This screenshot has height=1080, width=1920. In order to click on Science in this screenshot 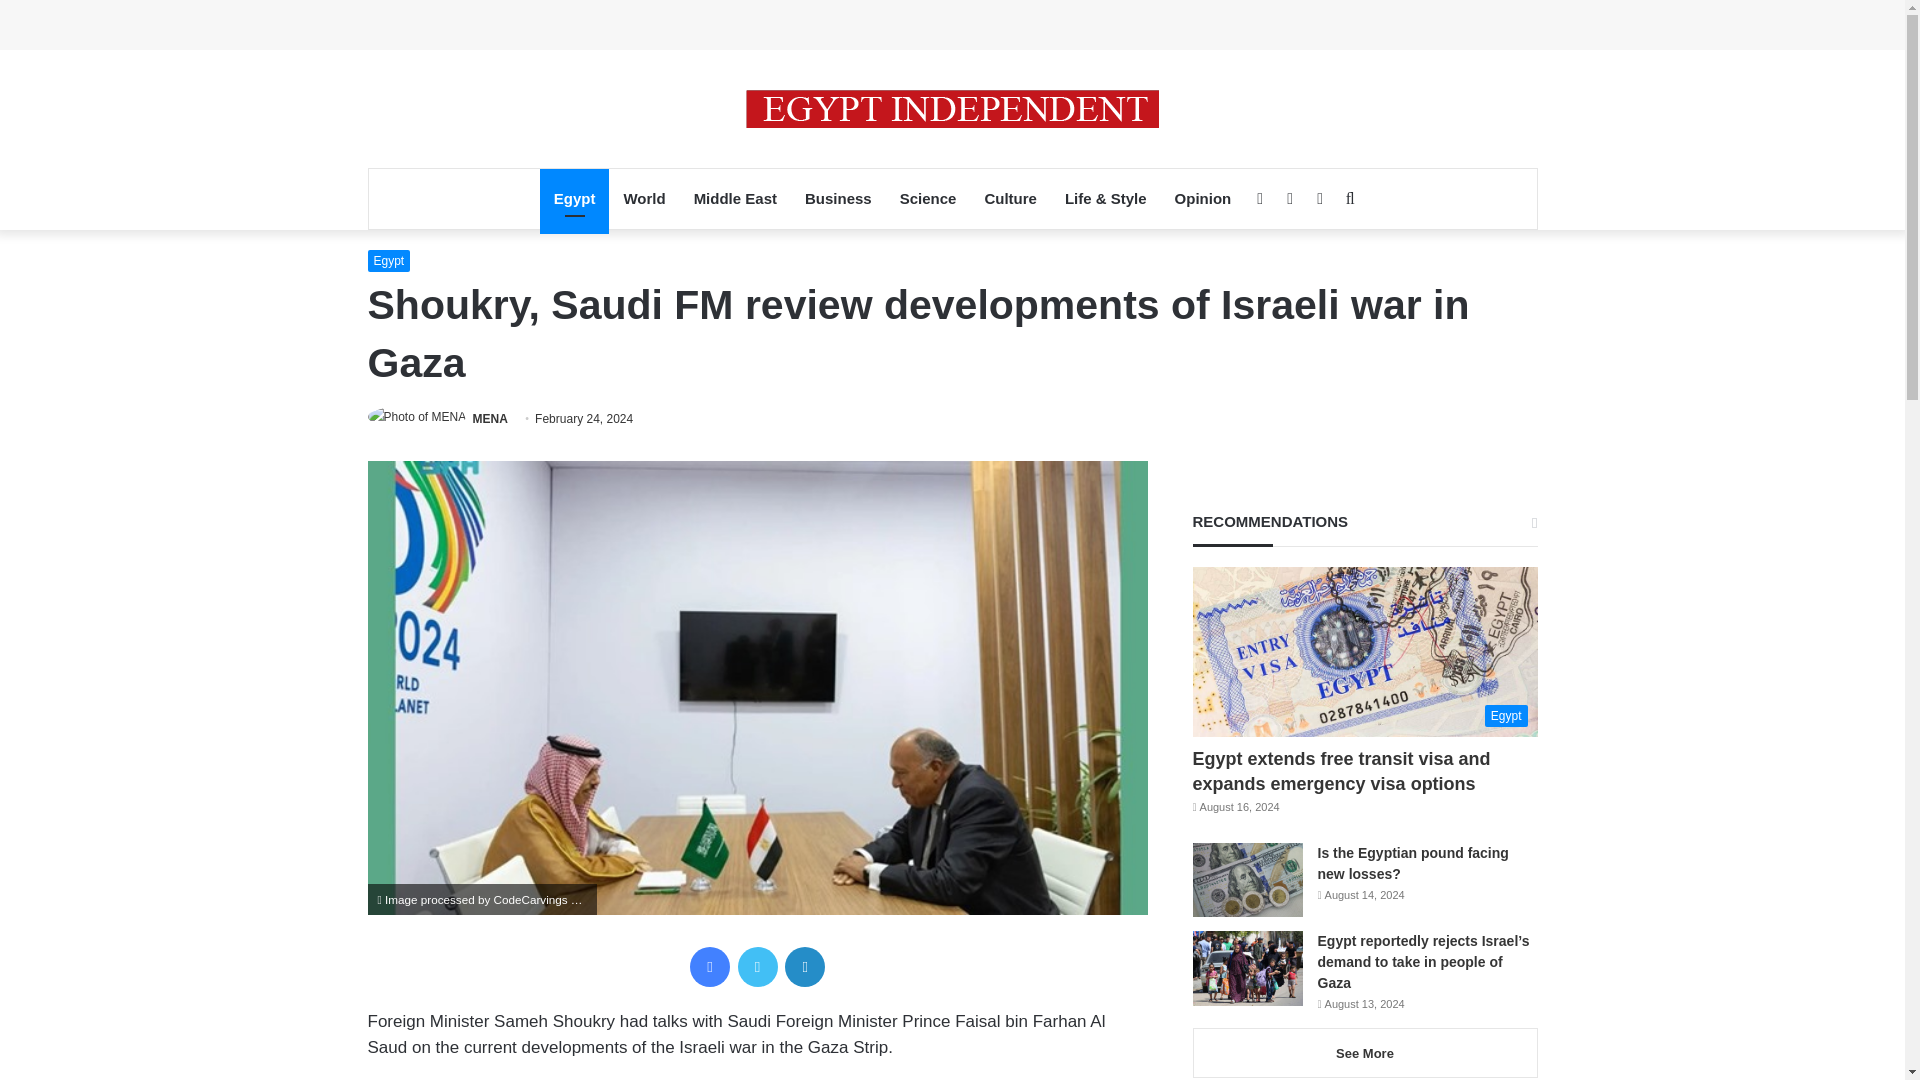, I will do `click(928, 198)`.